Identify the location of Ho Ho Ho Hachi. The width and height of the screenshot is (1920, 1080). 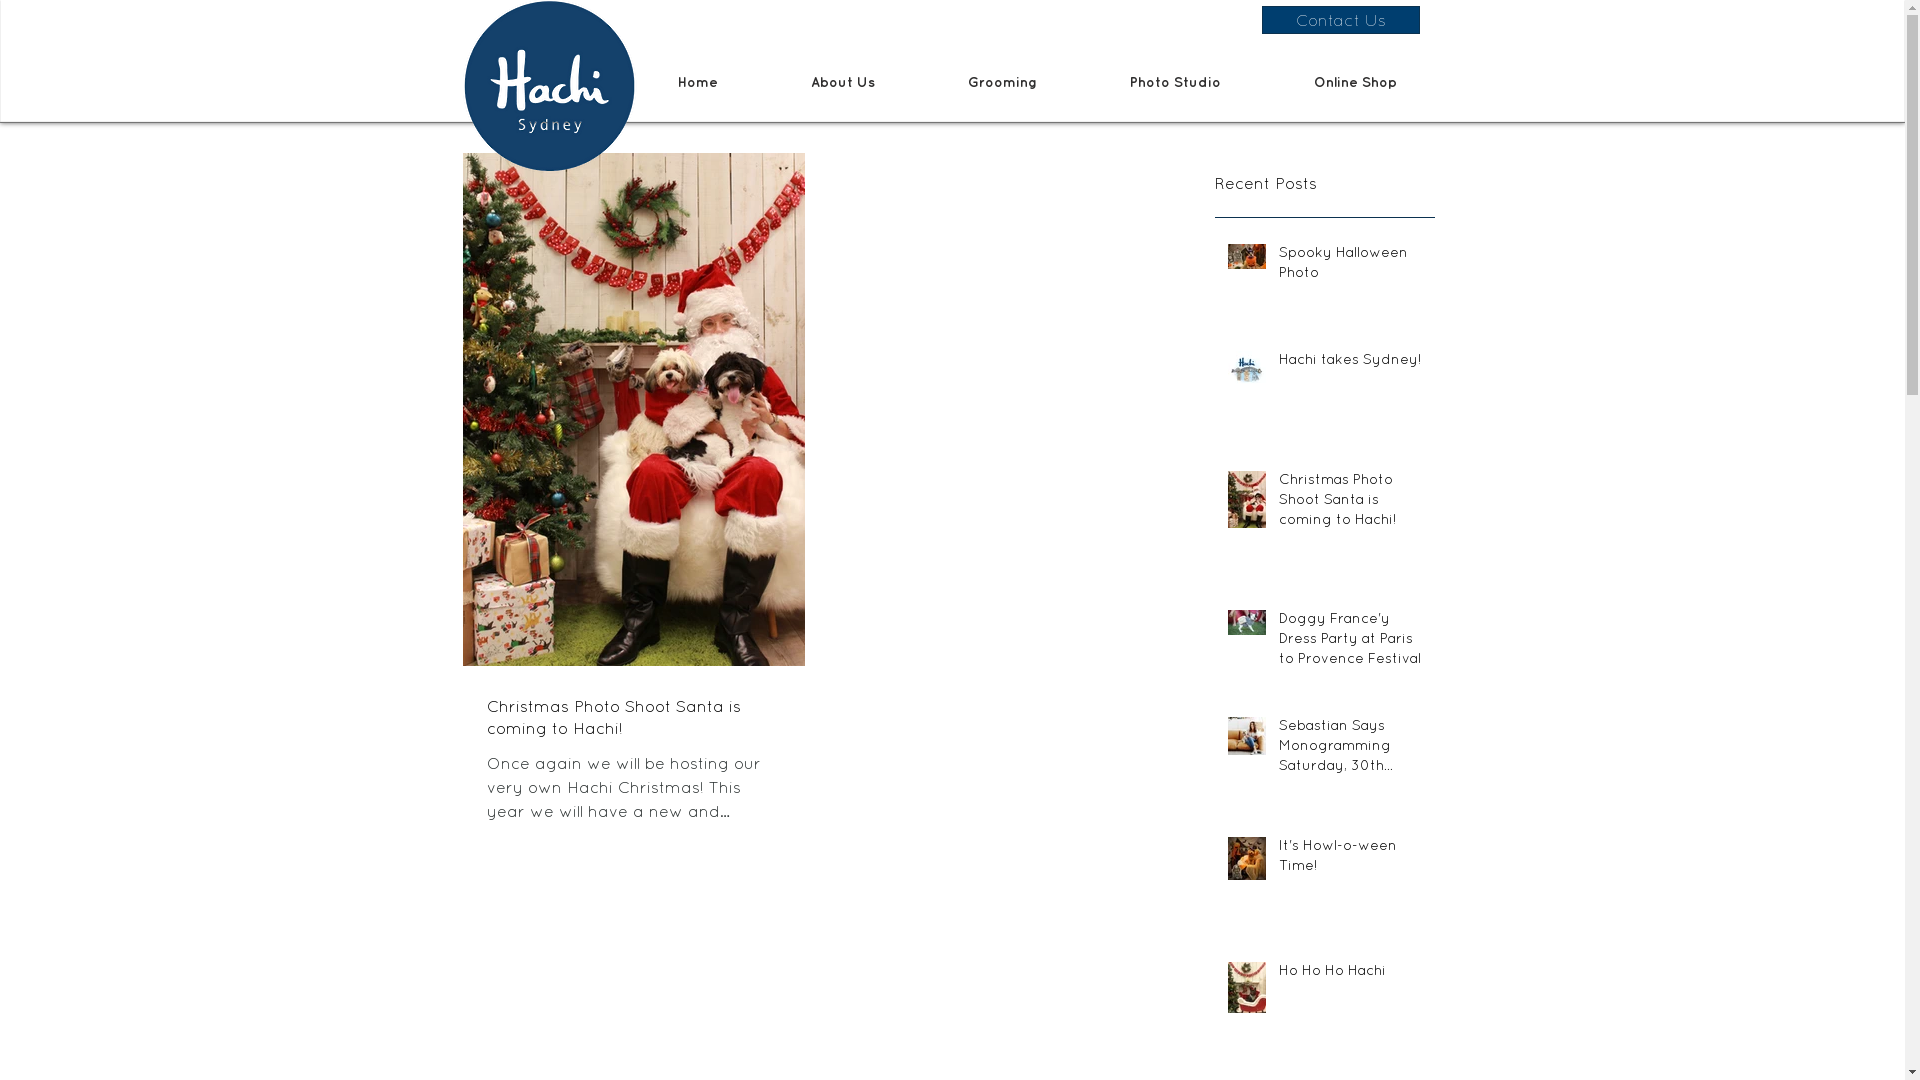
(1350, 975).